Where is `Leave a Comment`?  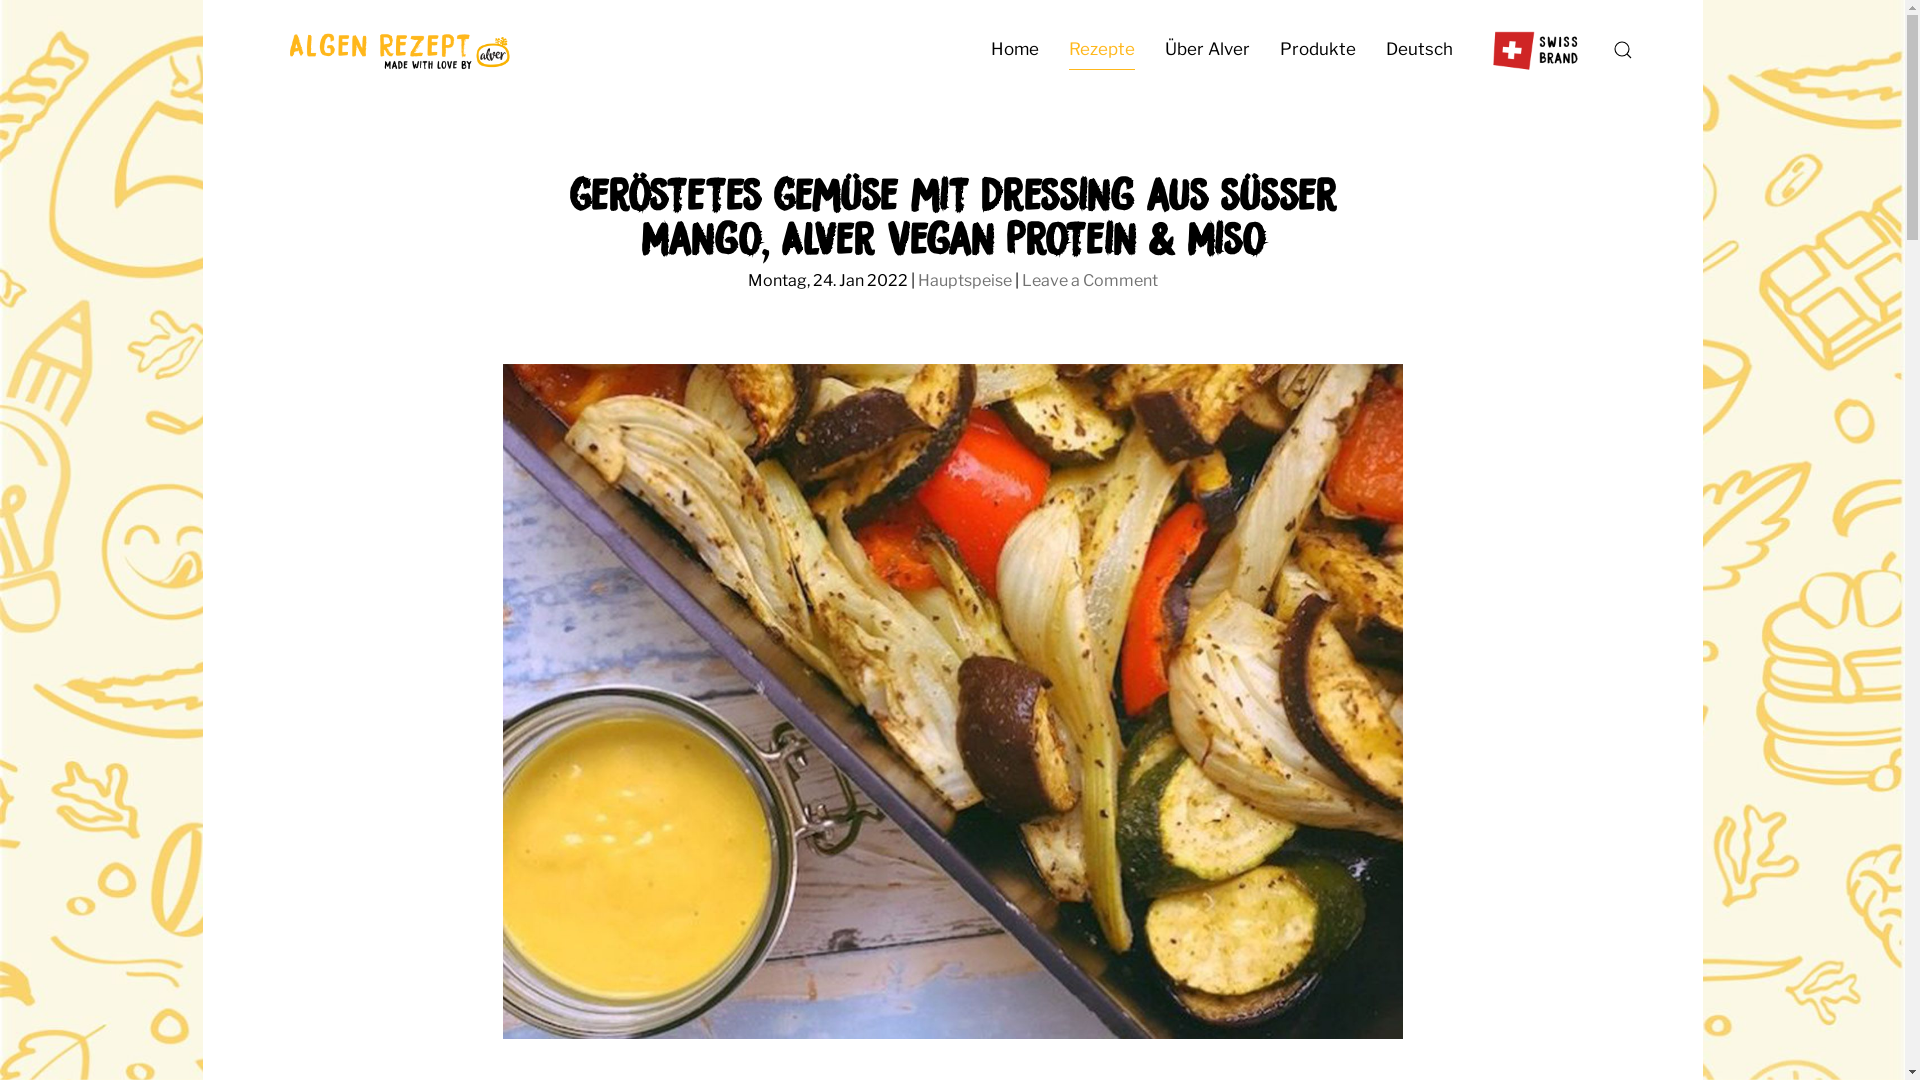
Leave a Comment is located at coordinates (1090, 280).